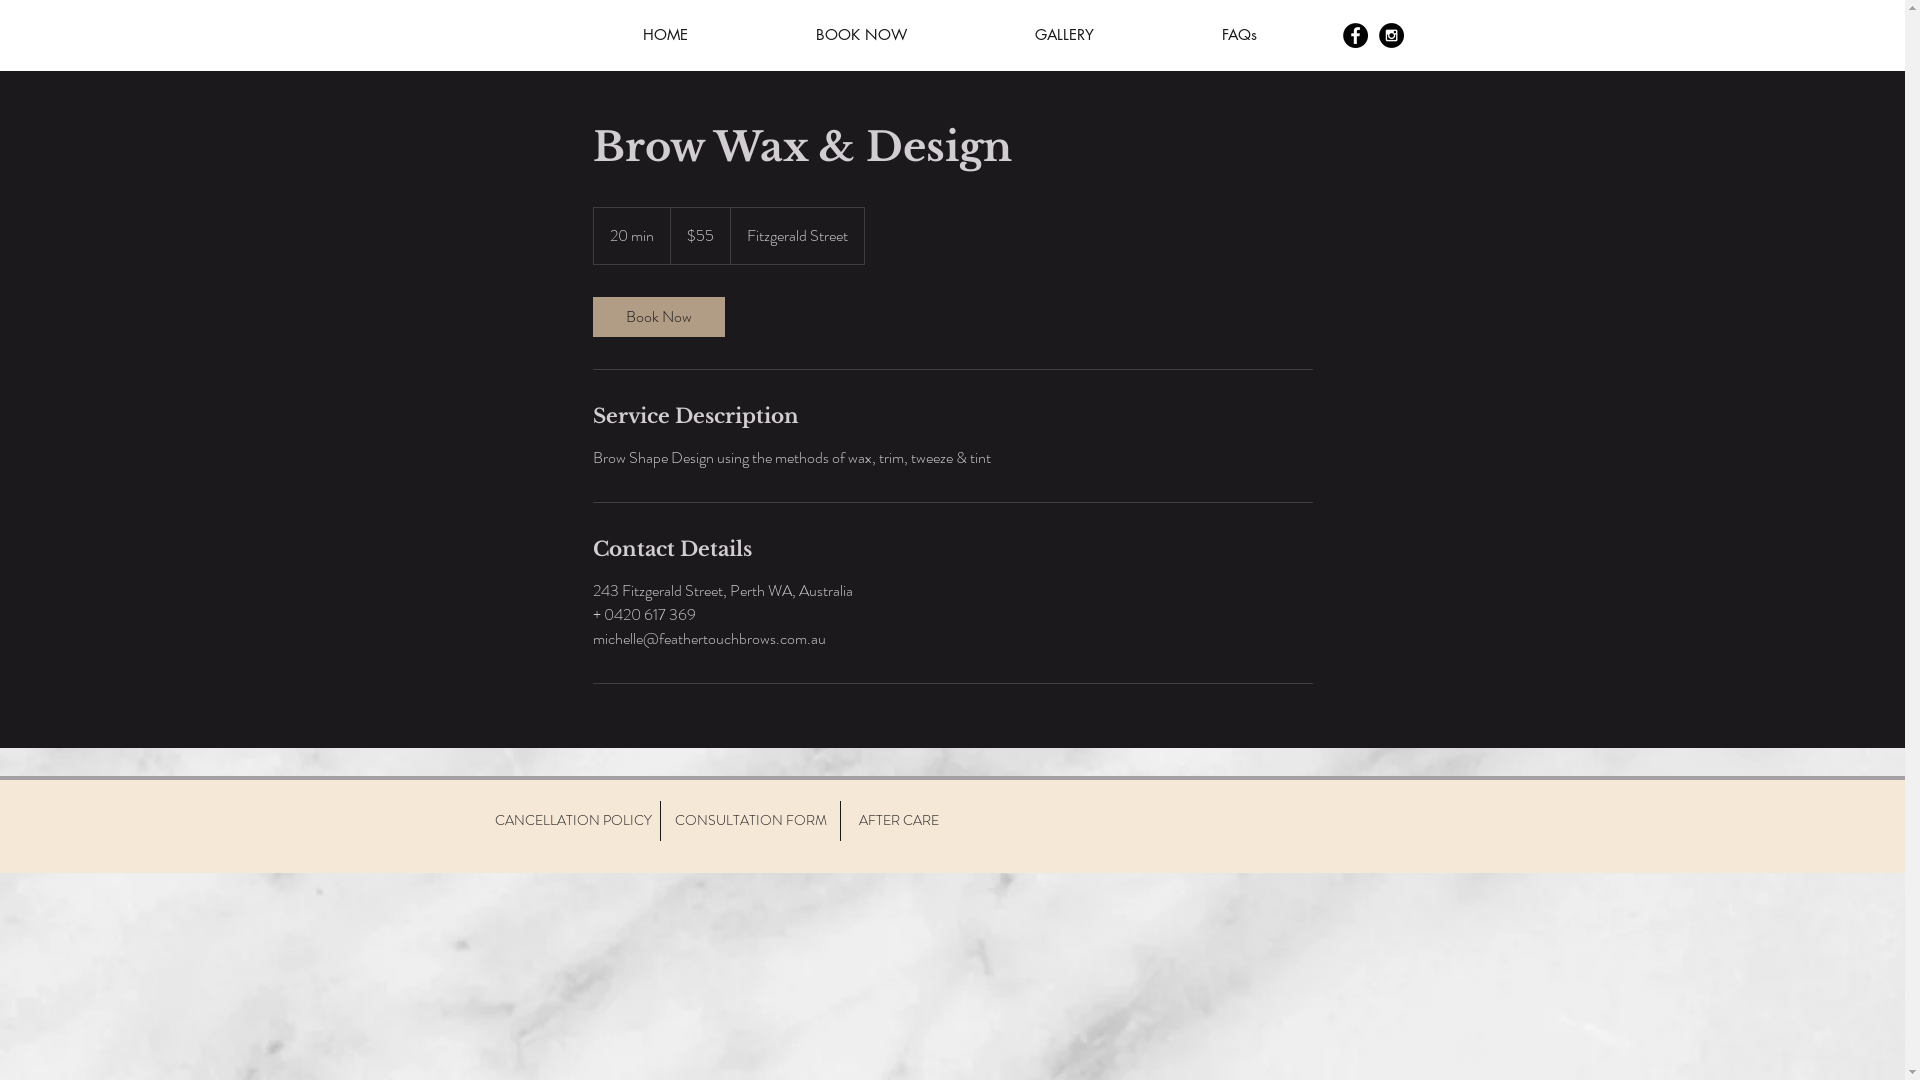  I want to click on AFTER CARE, so click(898, 821).